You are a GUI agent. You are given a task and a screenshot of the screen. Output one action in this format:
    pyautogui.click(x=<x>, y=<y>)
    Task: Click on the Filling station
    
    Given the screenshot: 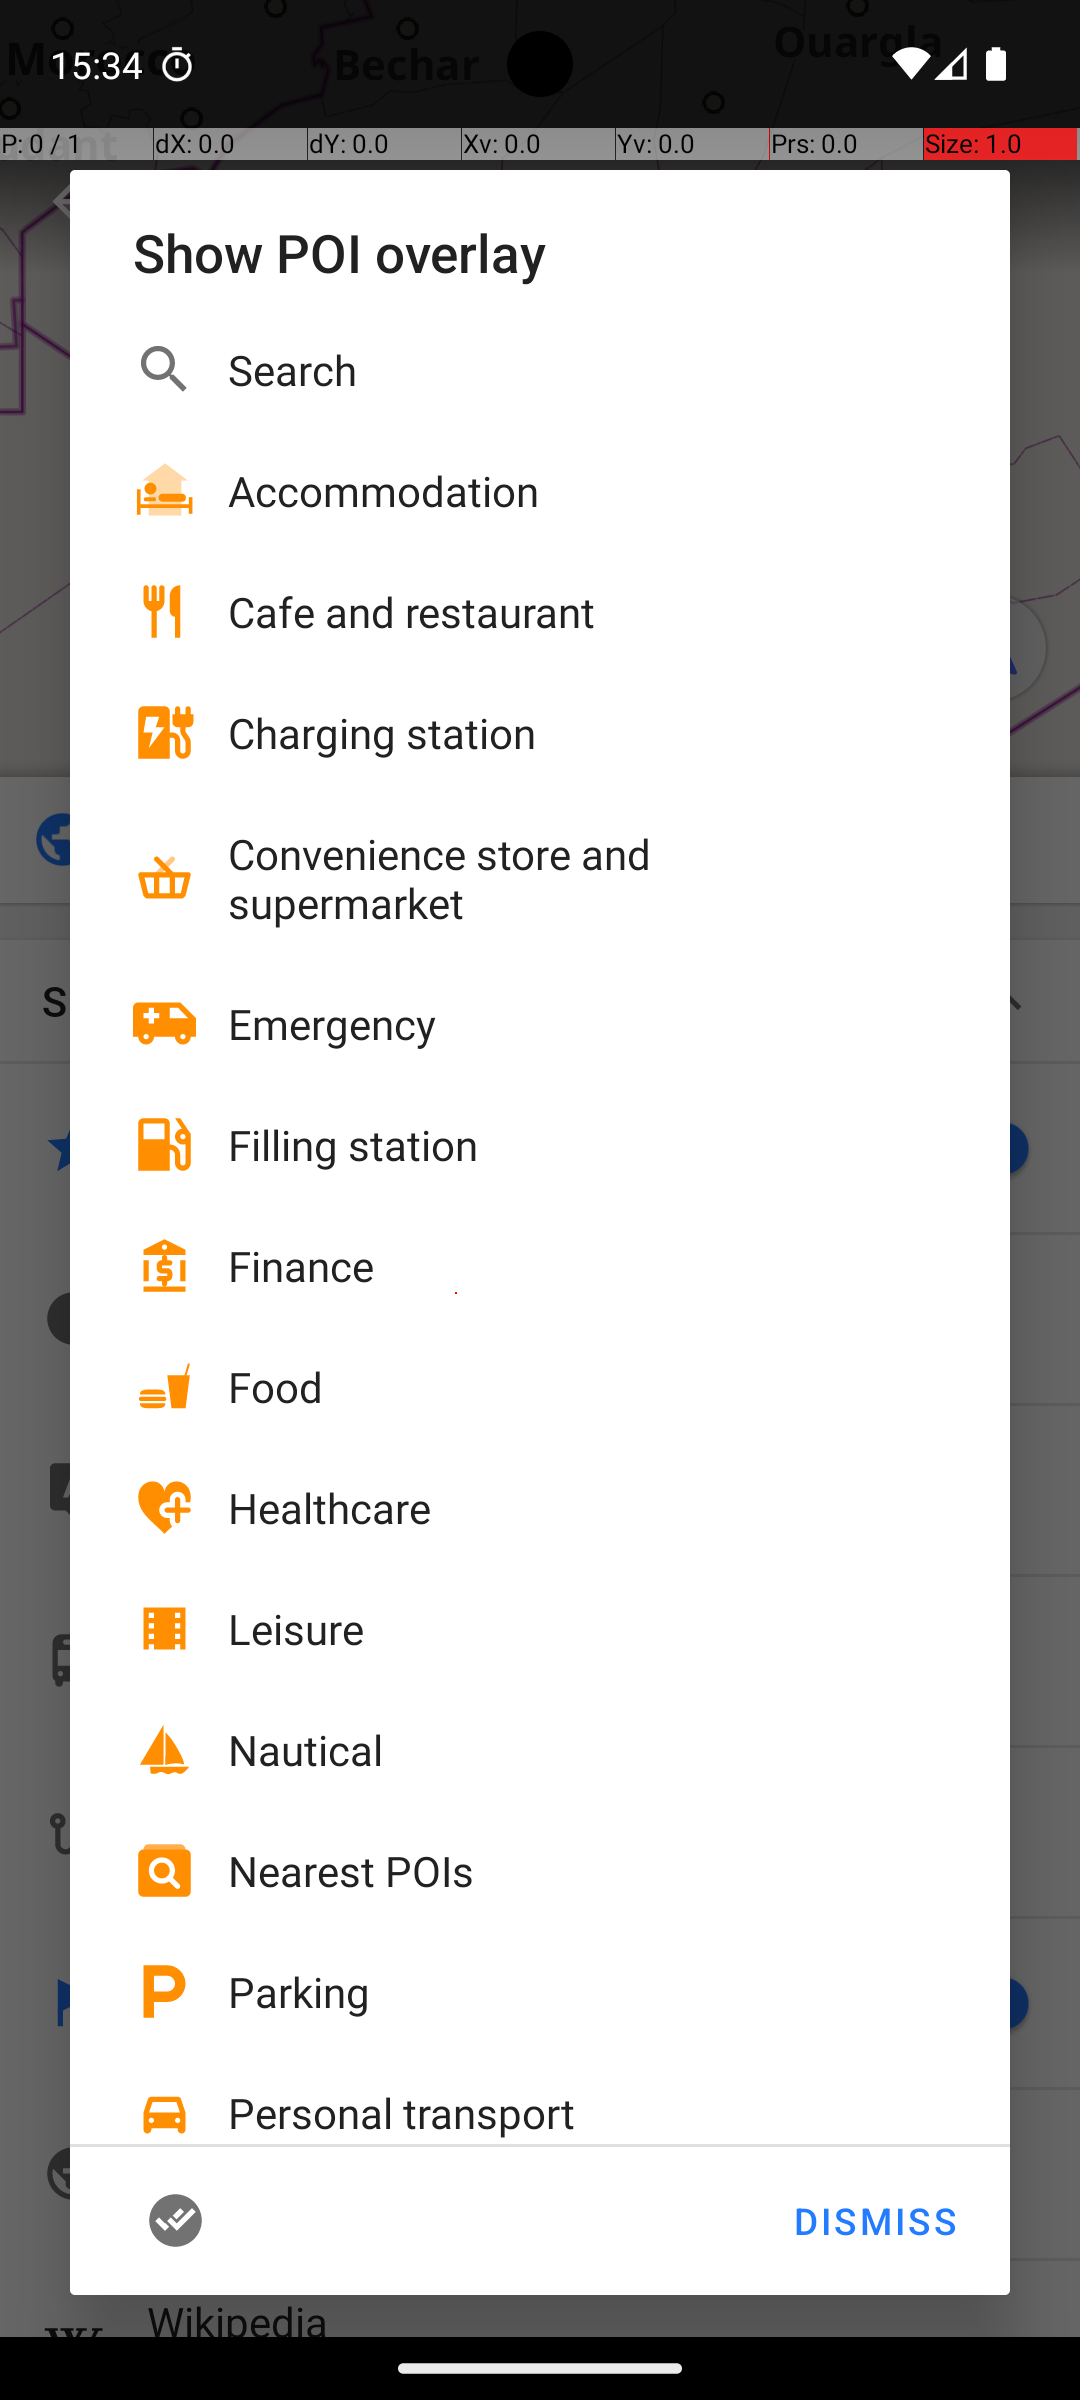 What is the action you would take?
    pyautogui.click(x=353, y=1144)
    